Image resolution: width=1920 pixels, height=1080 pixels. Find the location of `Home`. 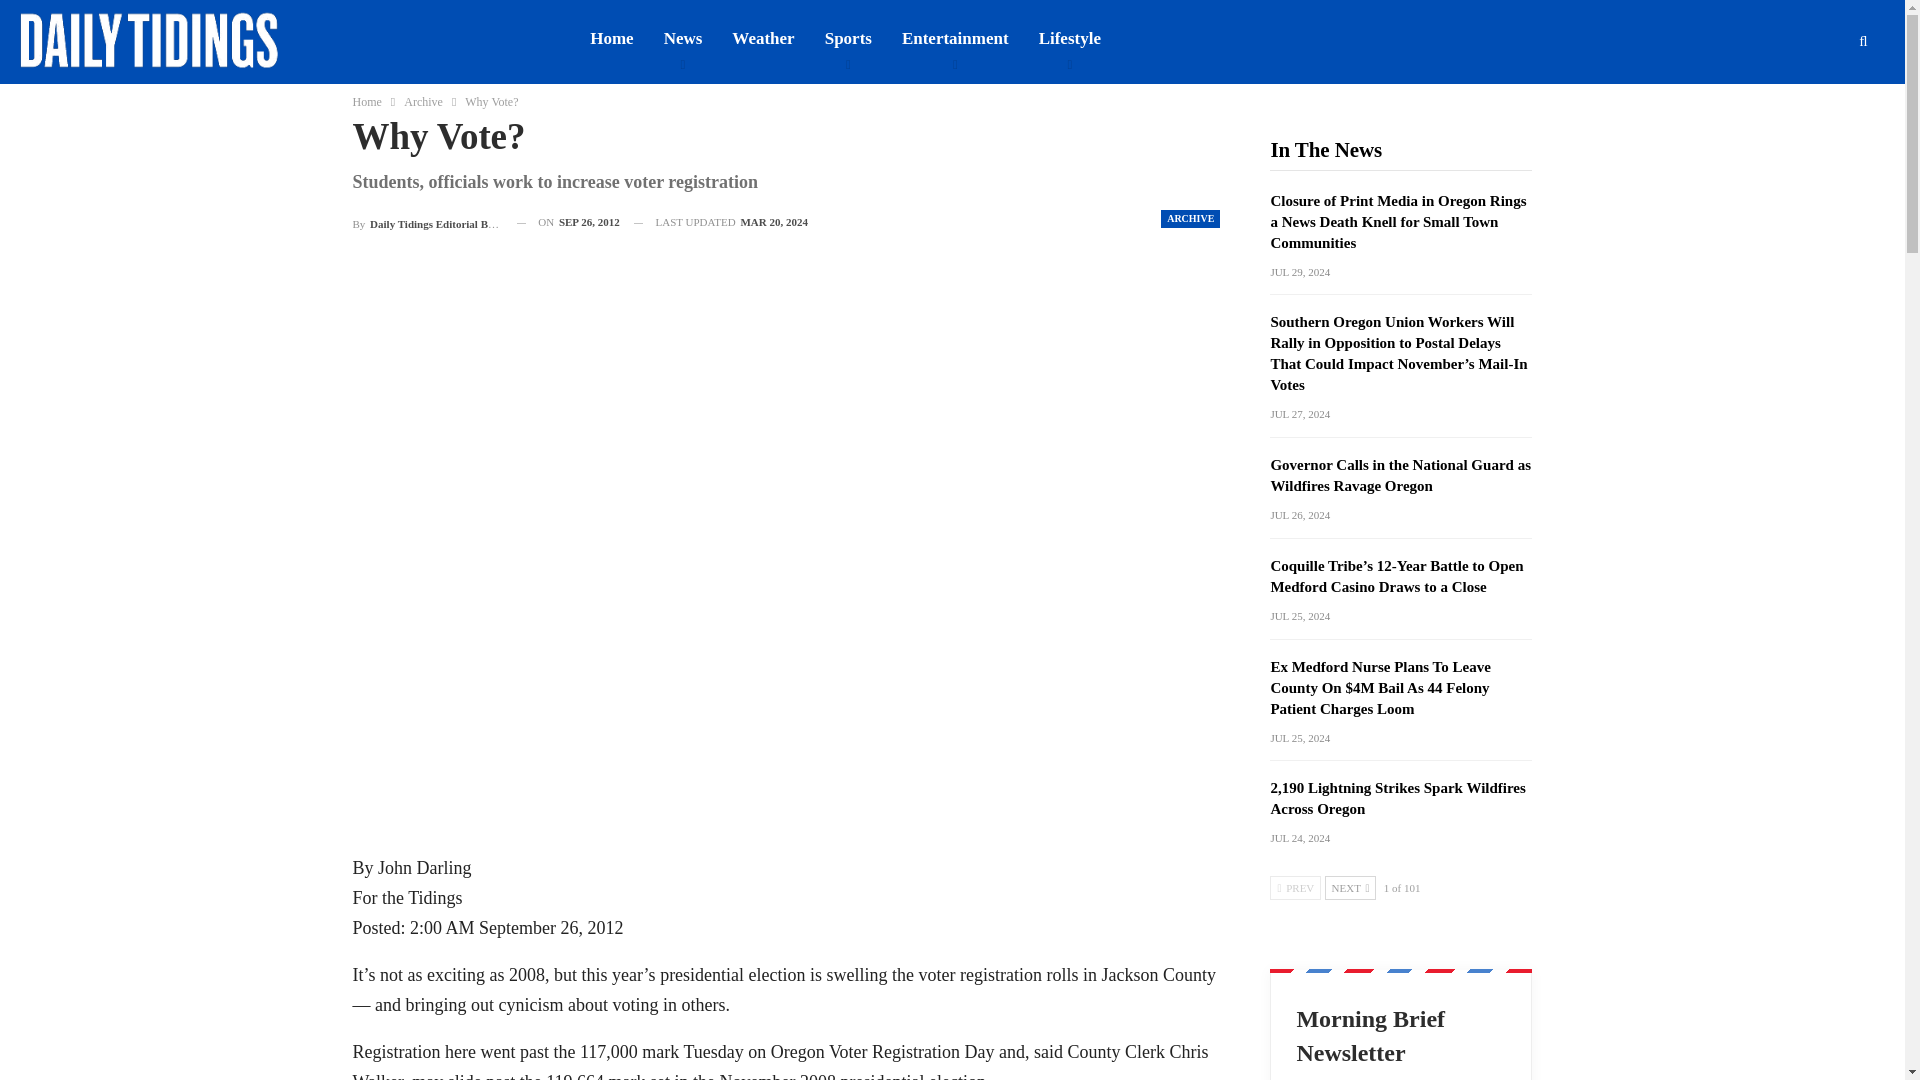

Home is located at coordinates (611, 38).